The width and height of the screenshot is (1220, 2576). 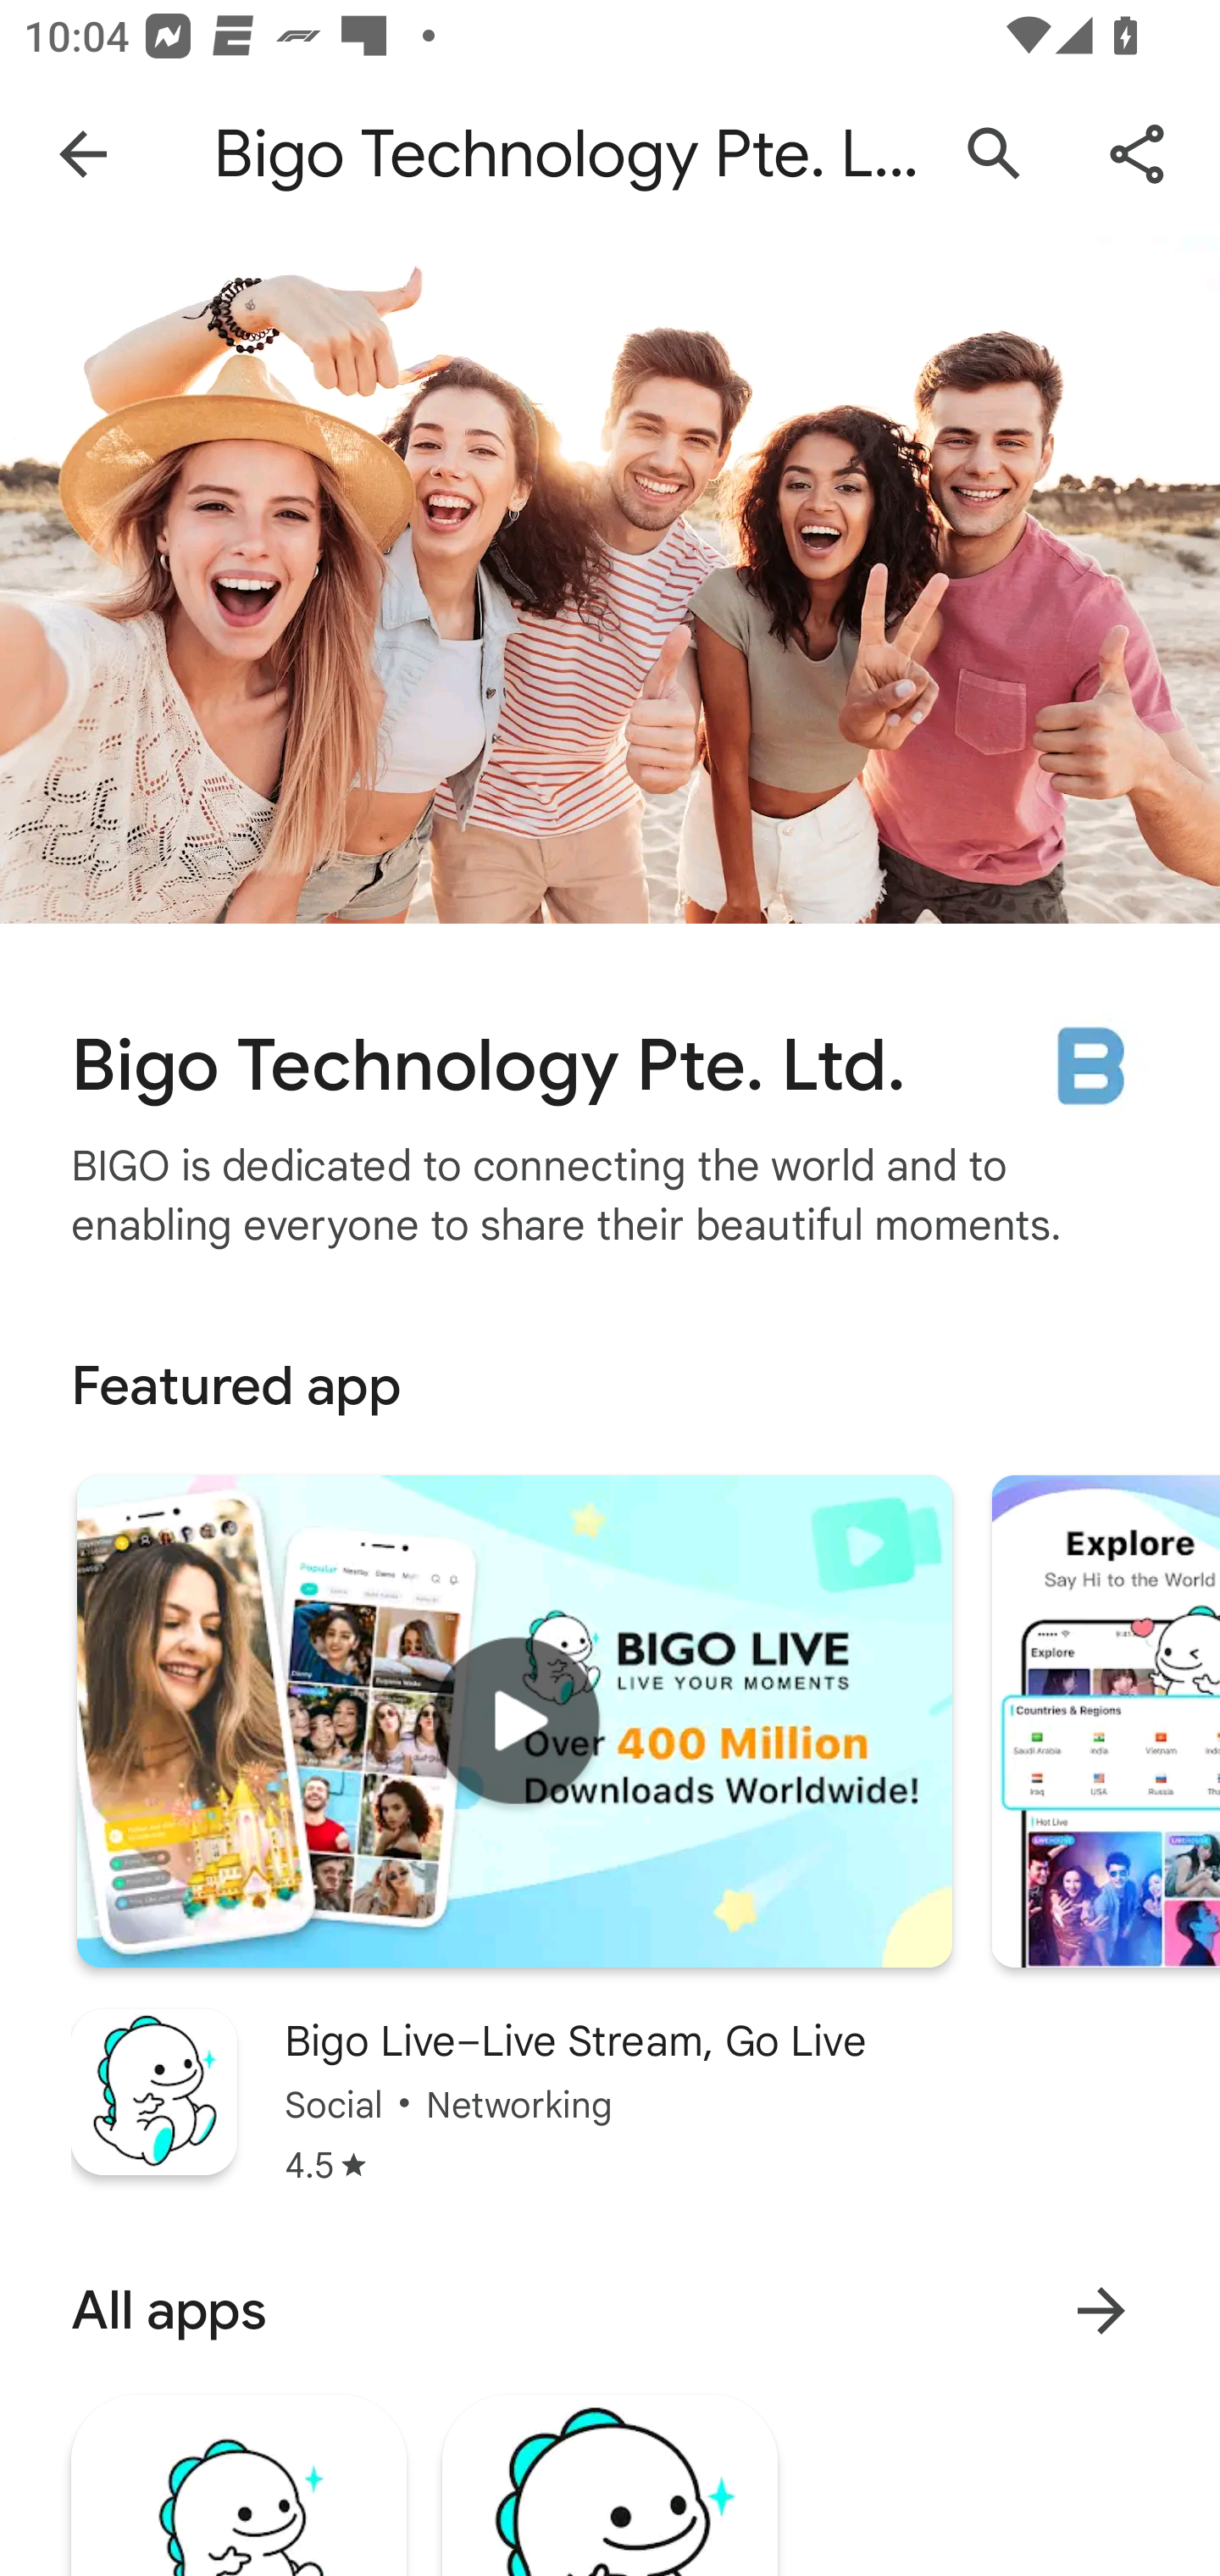 What do you see at coordinates (1137, 154) in the screenshot?
I see `Share` at bounding box center [1137, 154].